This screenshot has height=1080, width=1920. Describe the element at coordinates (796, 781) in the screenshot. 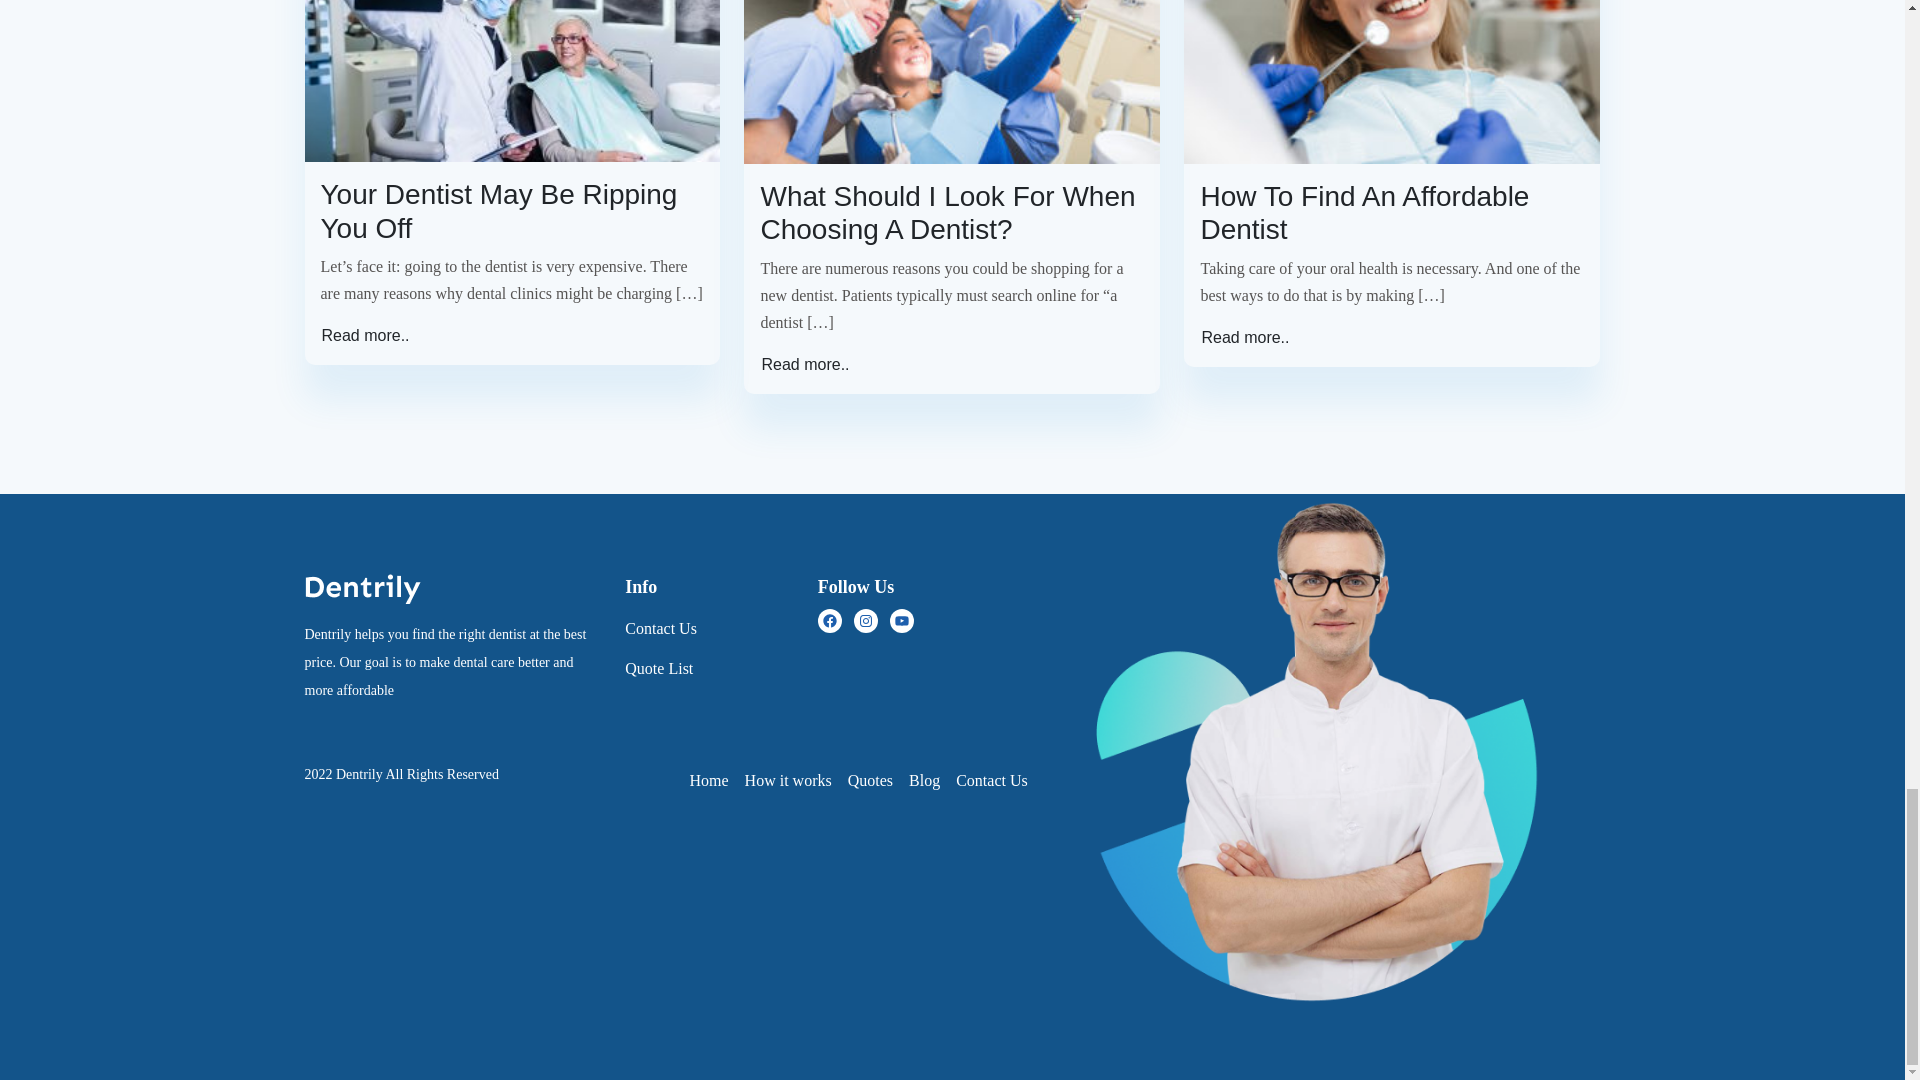

I see `How it works` at that location.